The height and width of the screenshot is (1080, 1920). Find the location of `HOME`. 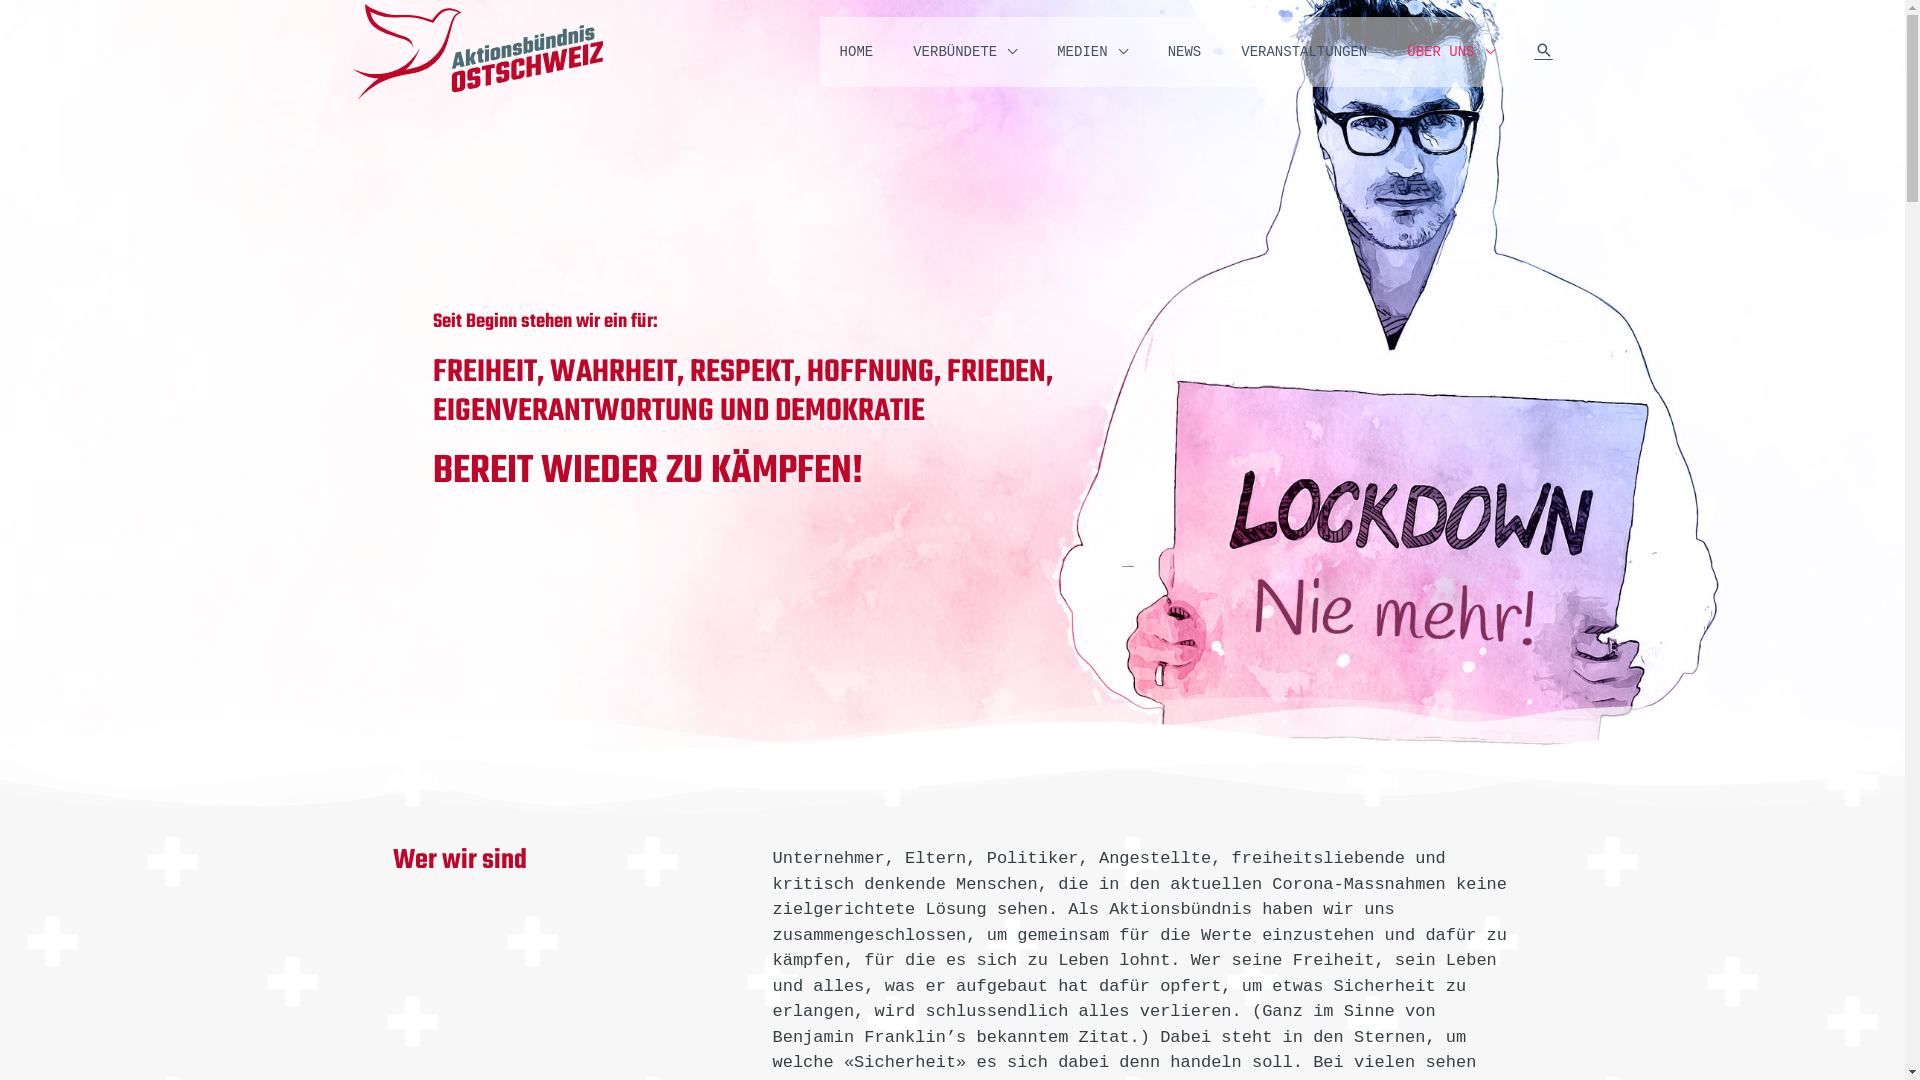

HOME is located at coordinates (857, 52).